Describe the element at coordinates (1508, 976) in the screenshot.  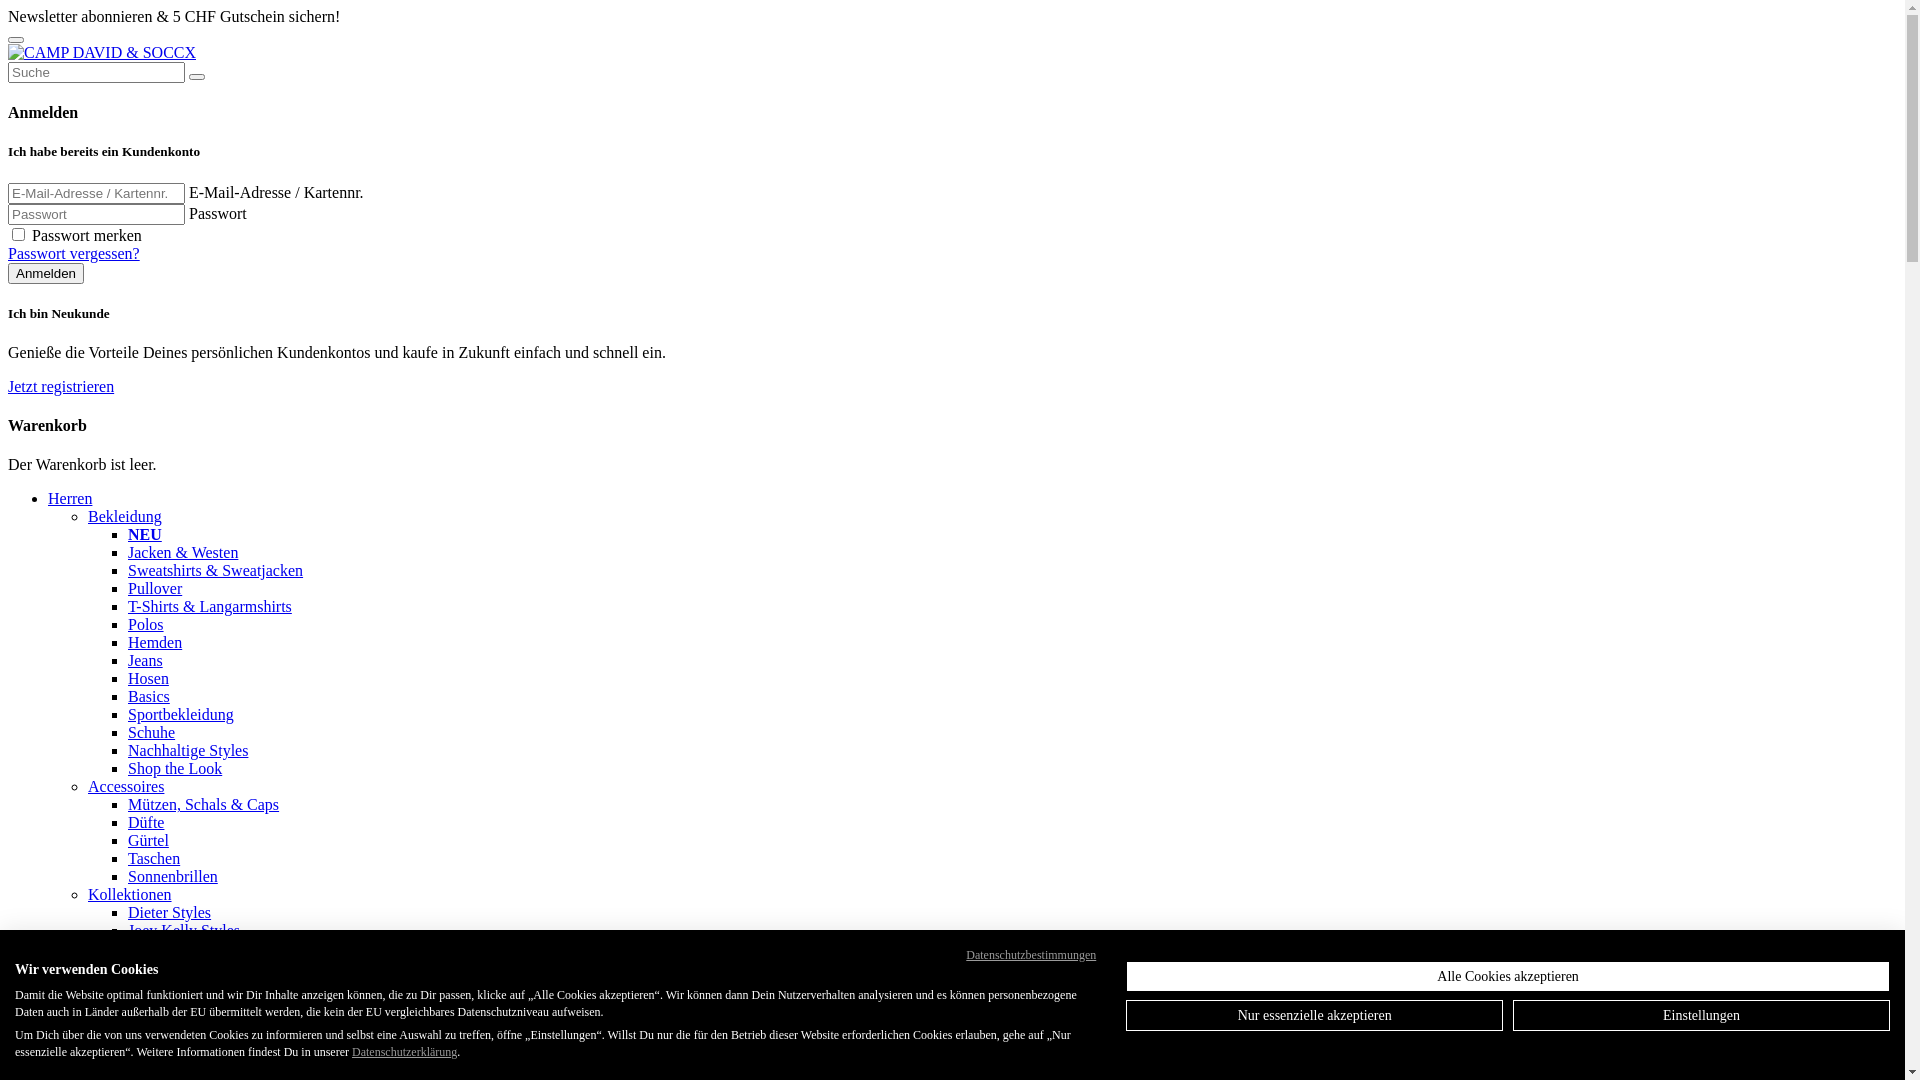
I see `Alle Cookies akzeptieren` at that location.